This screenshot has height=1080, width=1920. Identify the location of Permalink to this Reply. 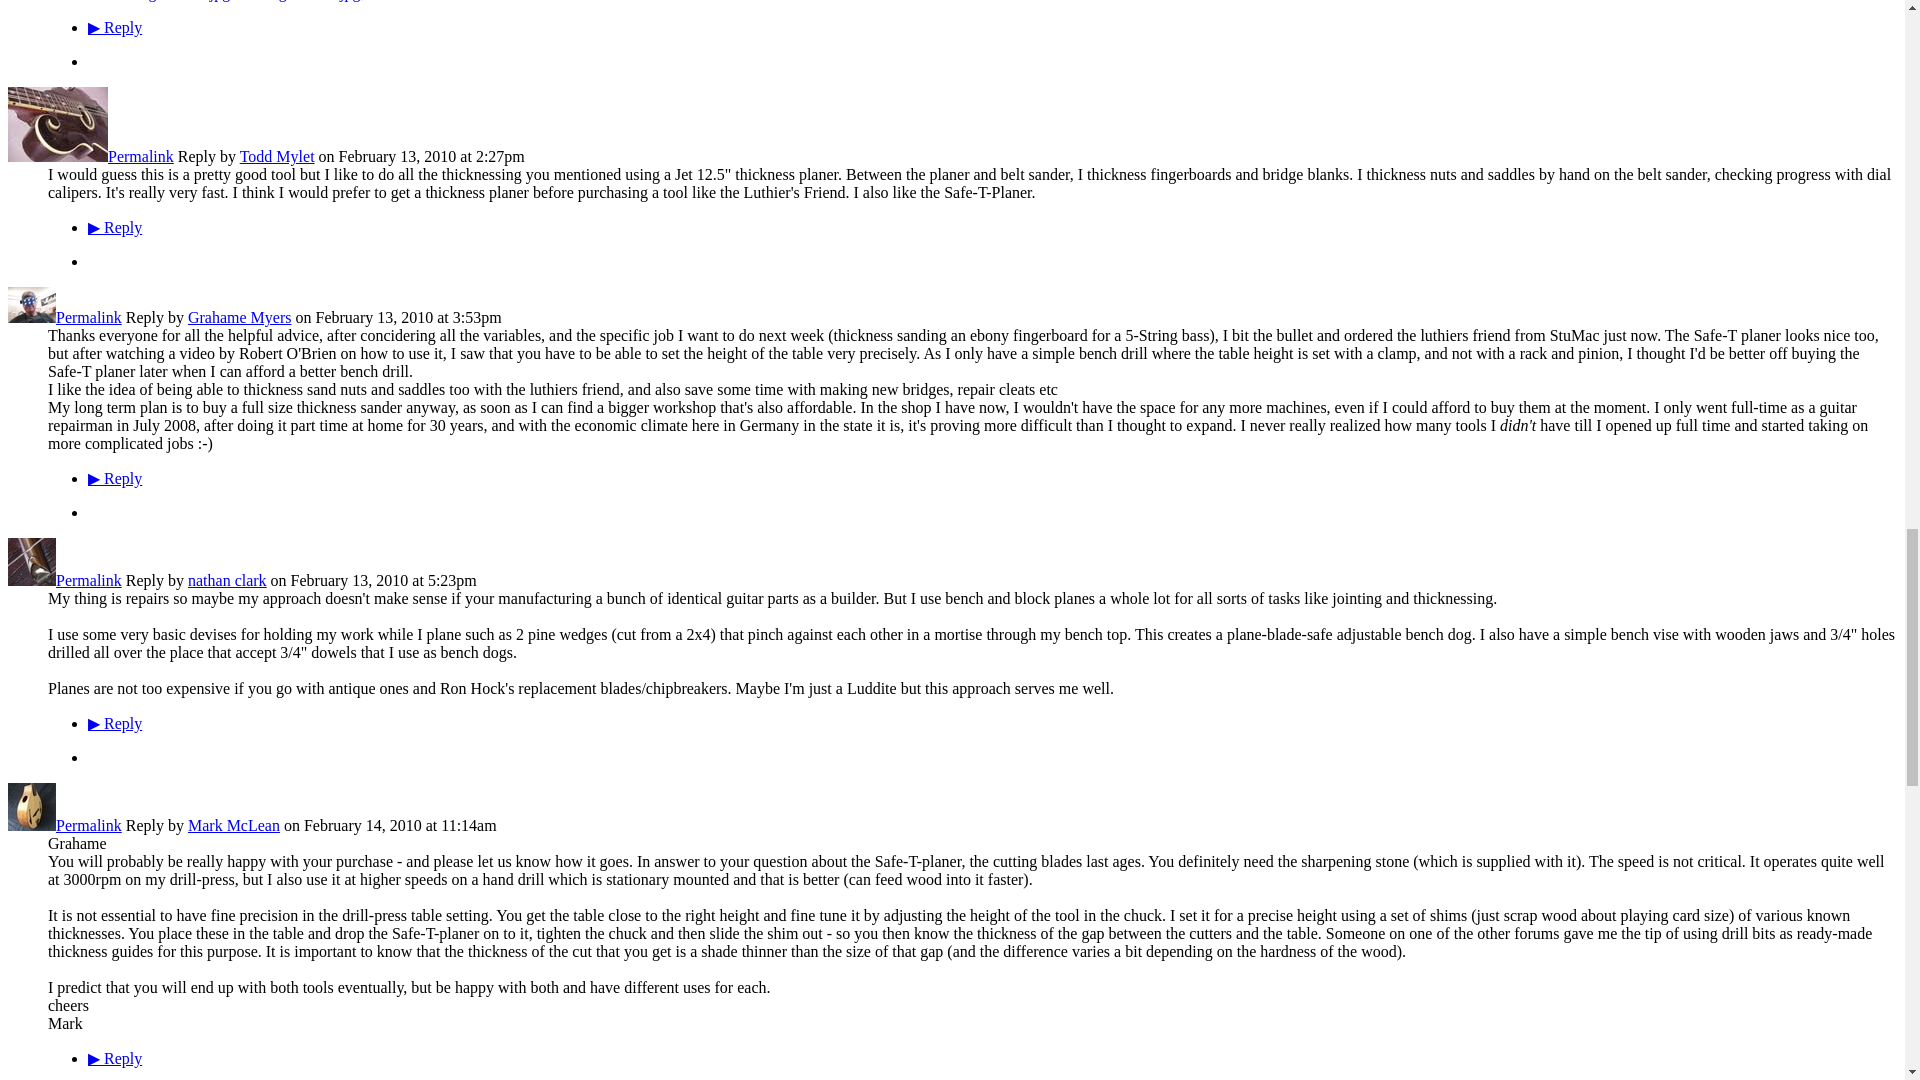
(88, 317).